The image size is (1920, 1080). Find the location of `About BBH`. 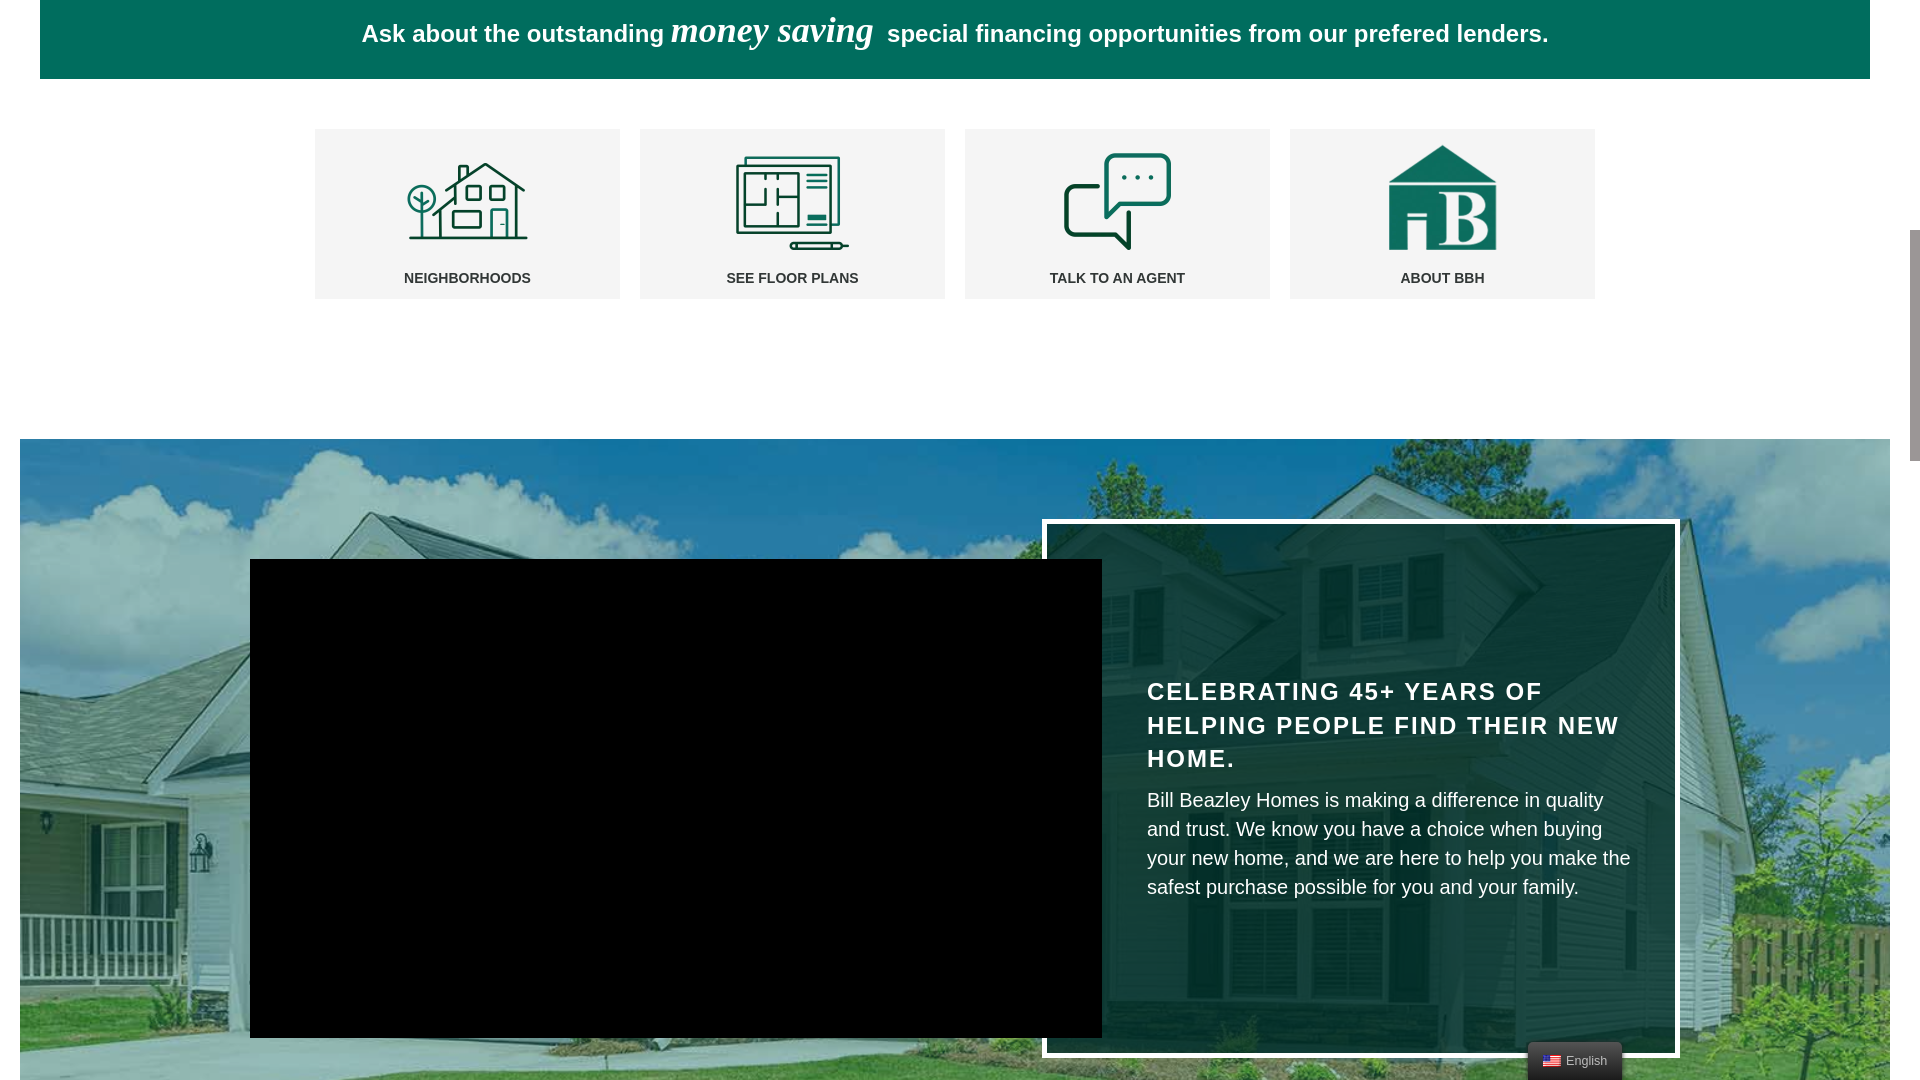

About BBH is located at coordinates (1442, 278).